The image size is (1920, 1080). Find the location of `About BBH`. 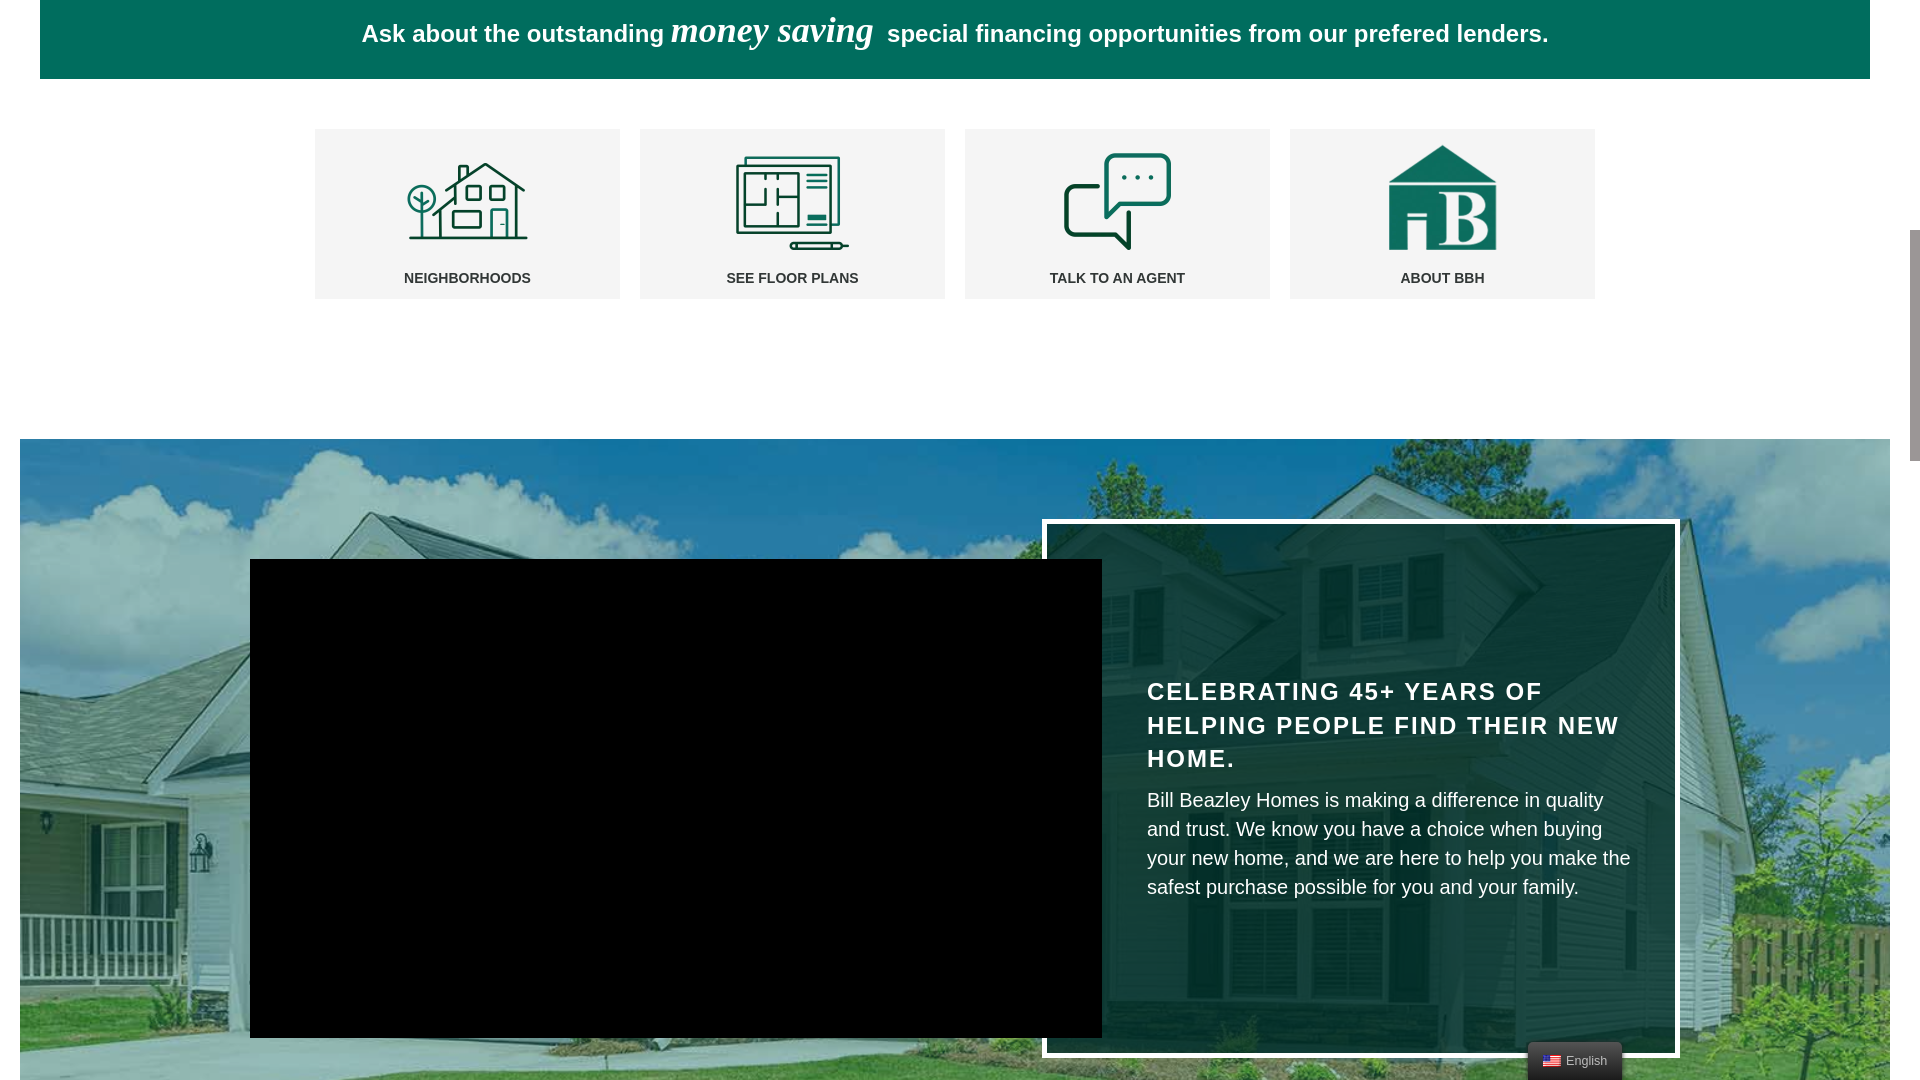

About BBH is located at coordinates (1442, 278).